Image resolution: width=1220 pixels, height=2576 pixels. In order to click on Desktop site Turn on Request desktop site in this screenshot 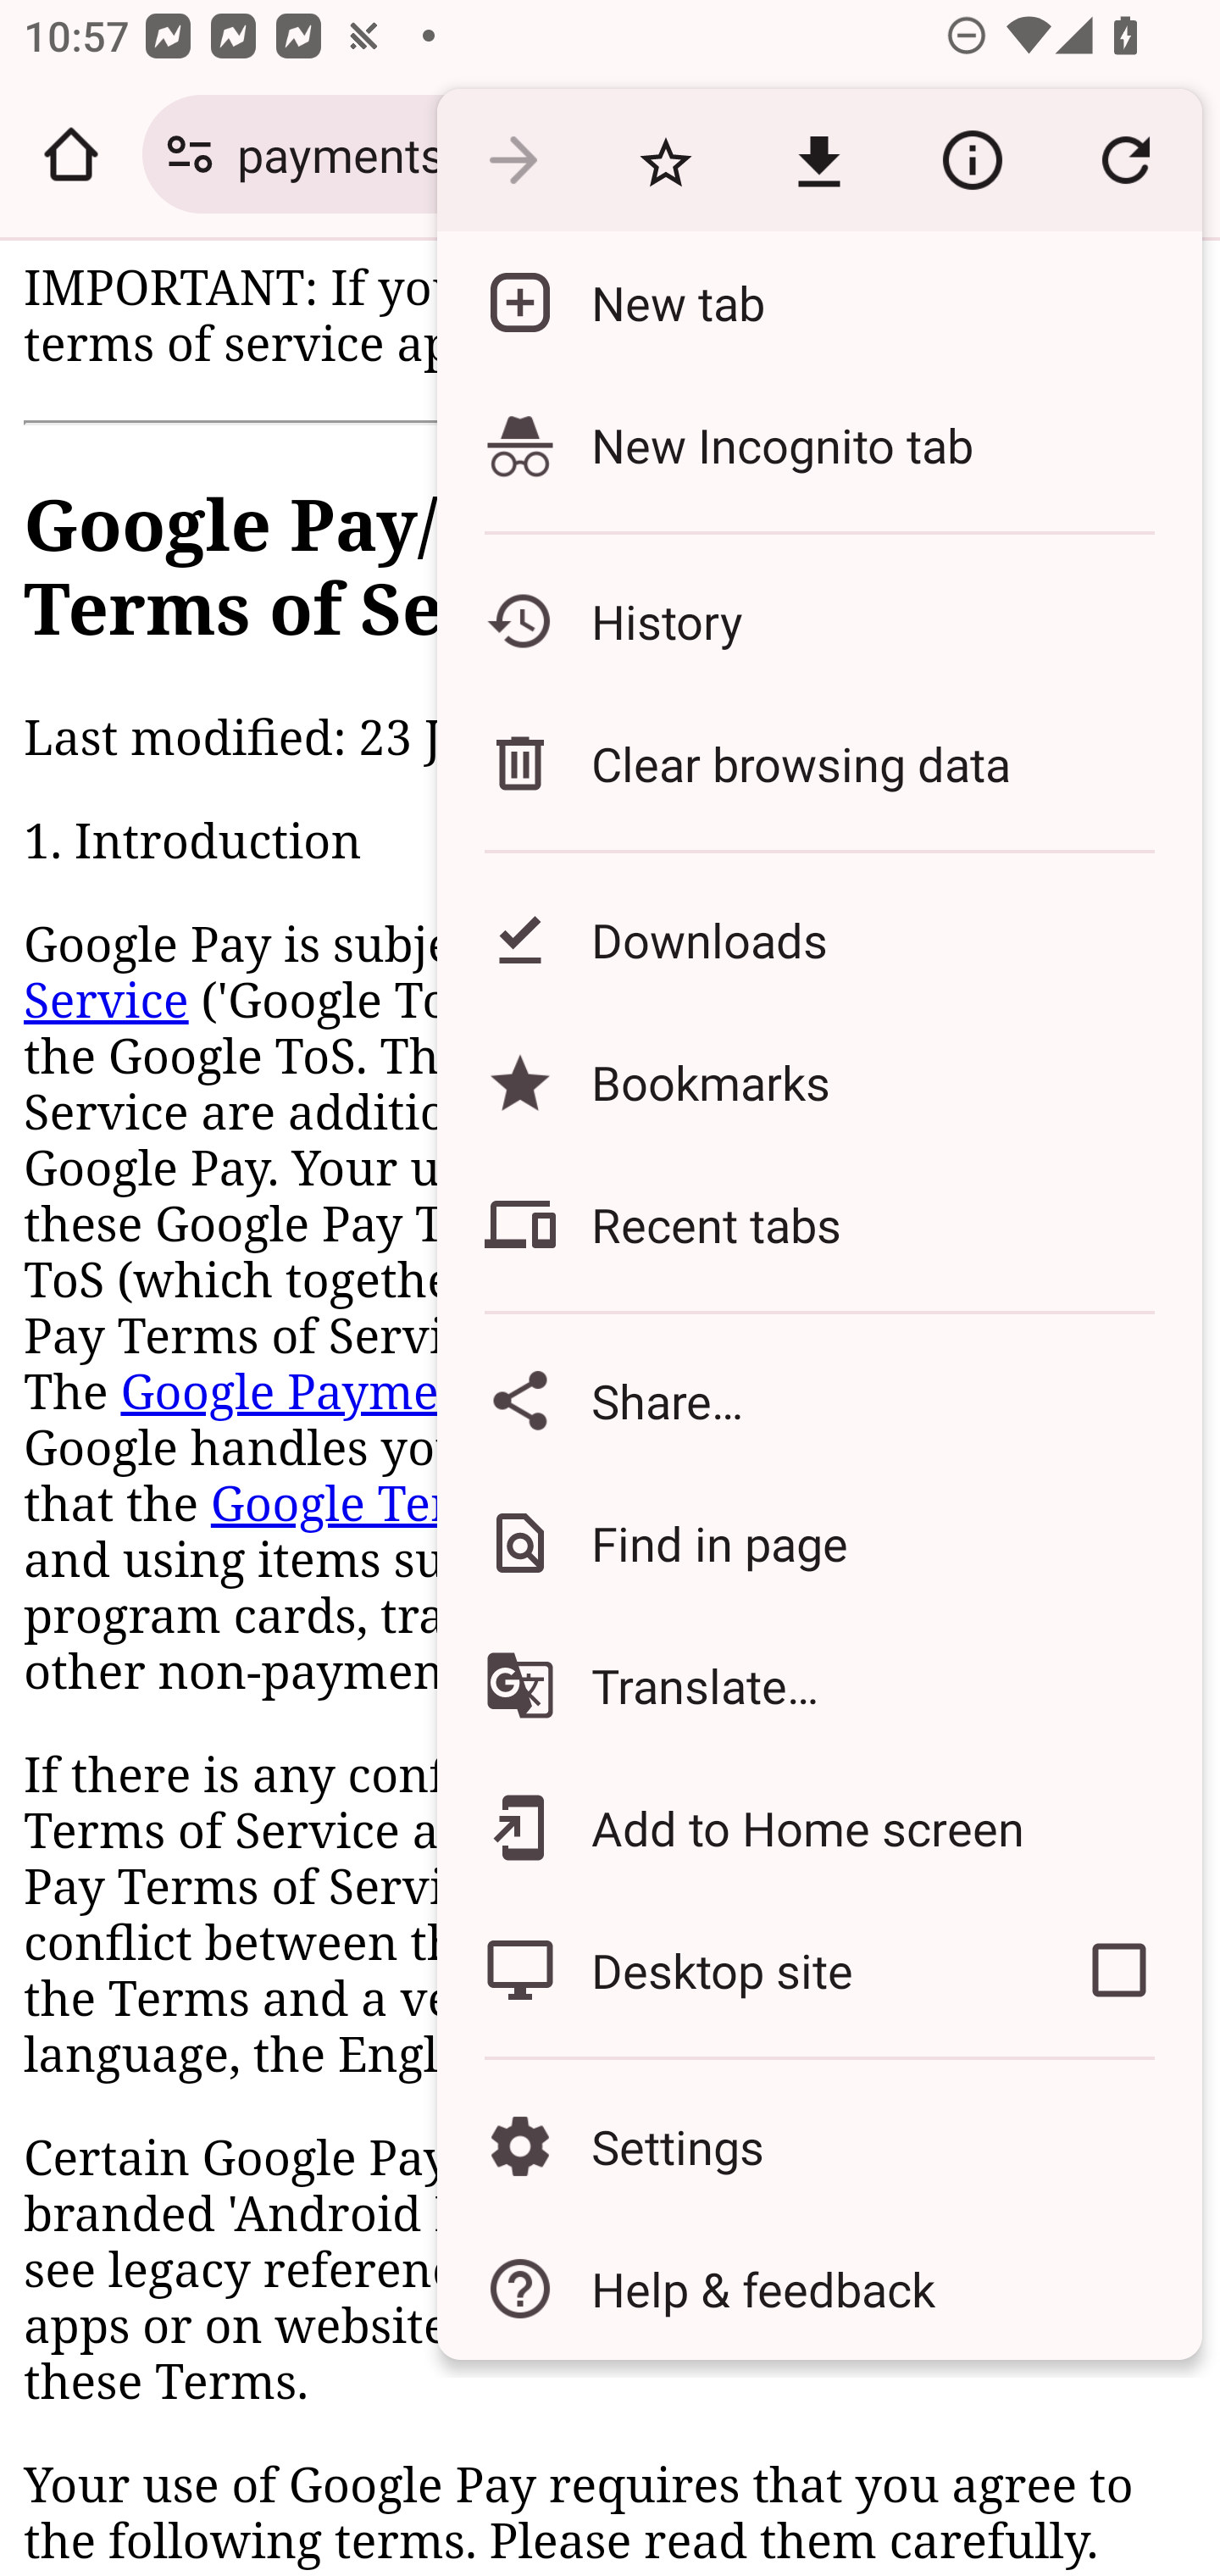, I will do `click(735, 1969)`.